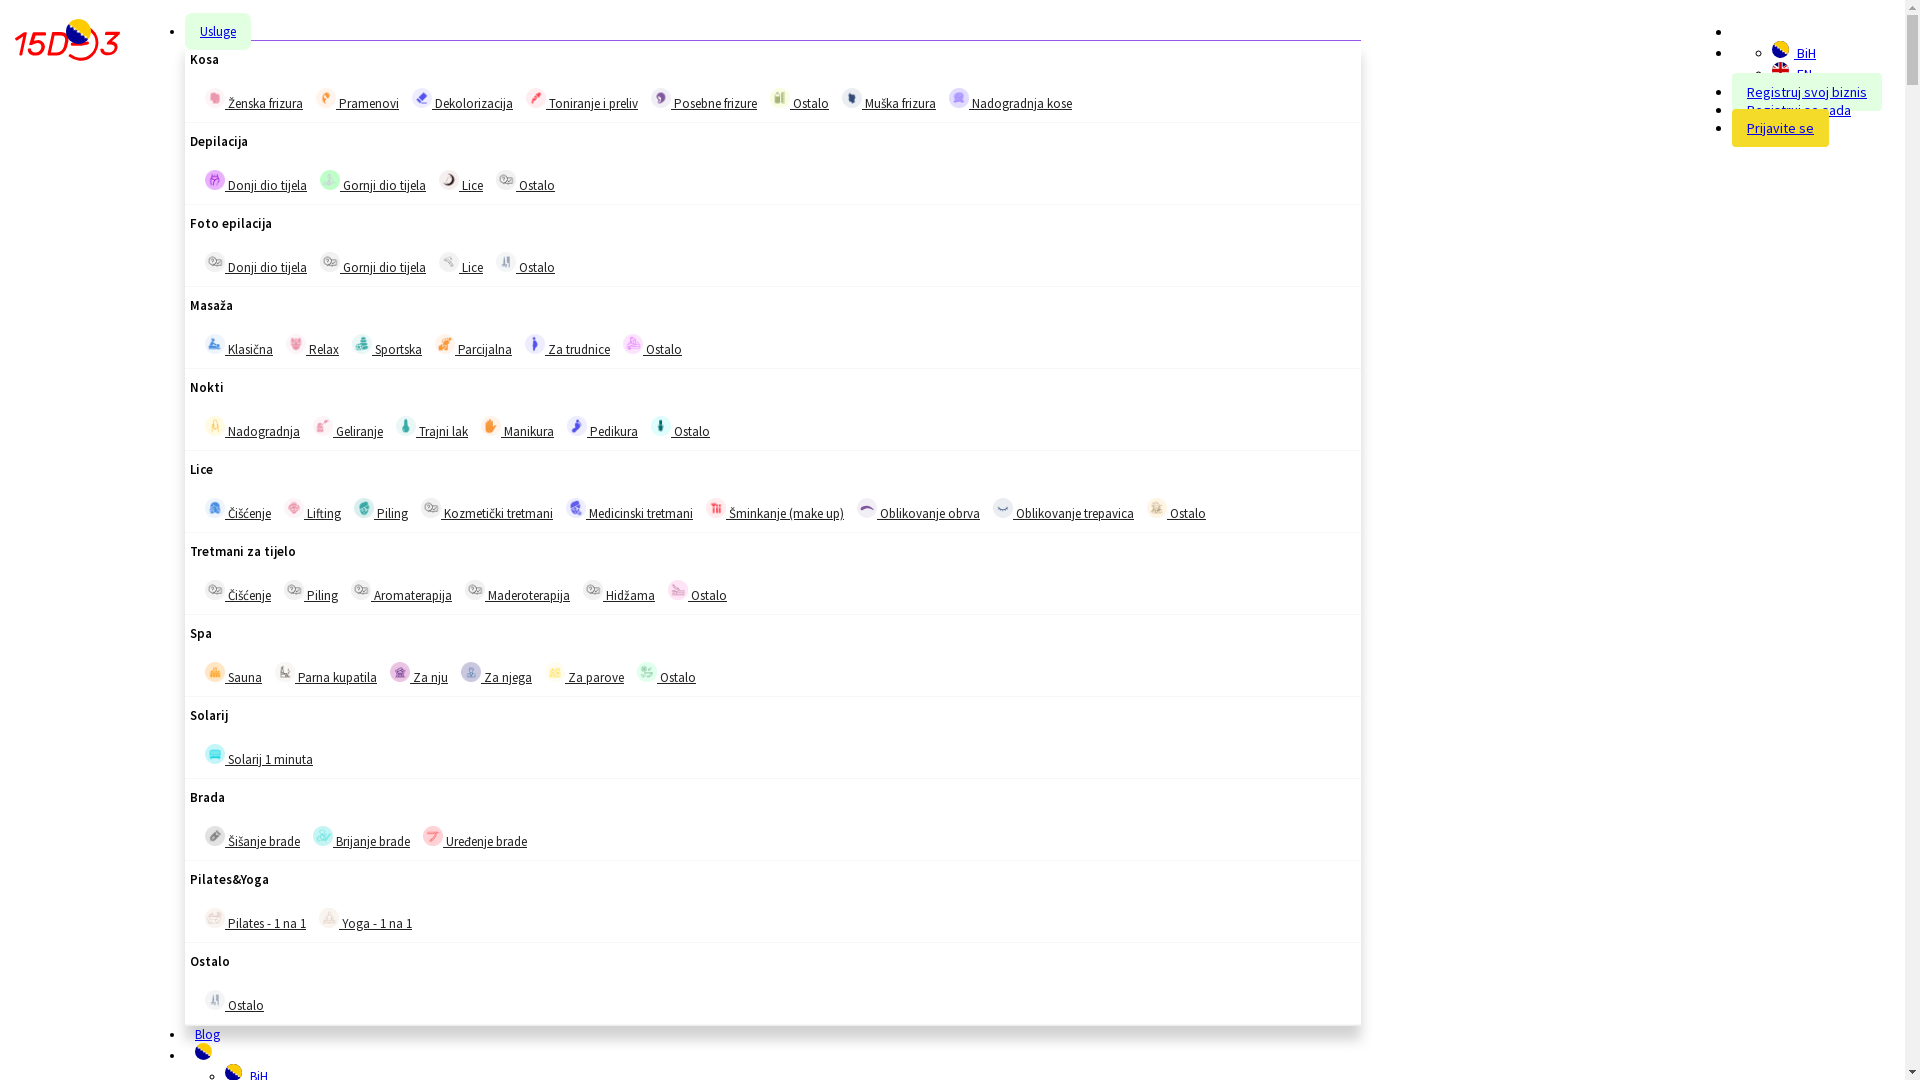  I want to click on Solarij 1 minuta, so click(259, 756).